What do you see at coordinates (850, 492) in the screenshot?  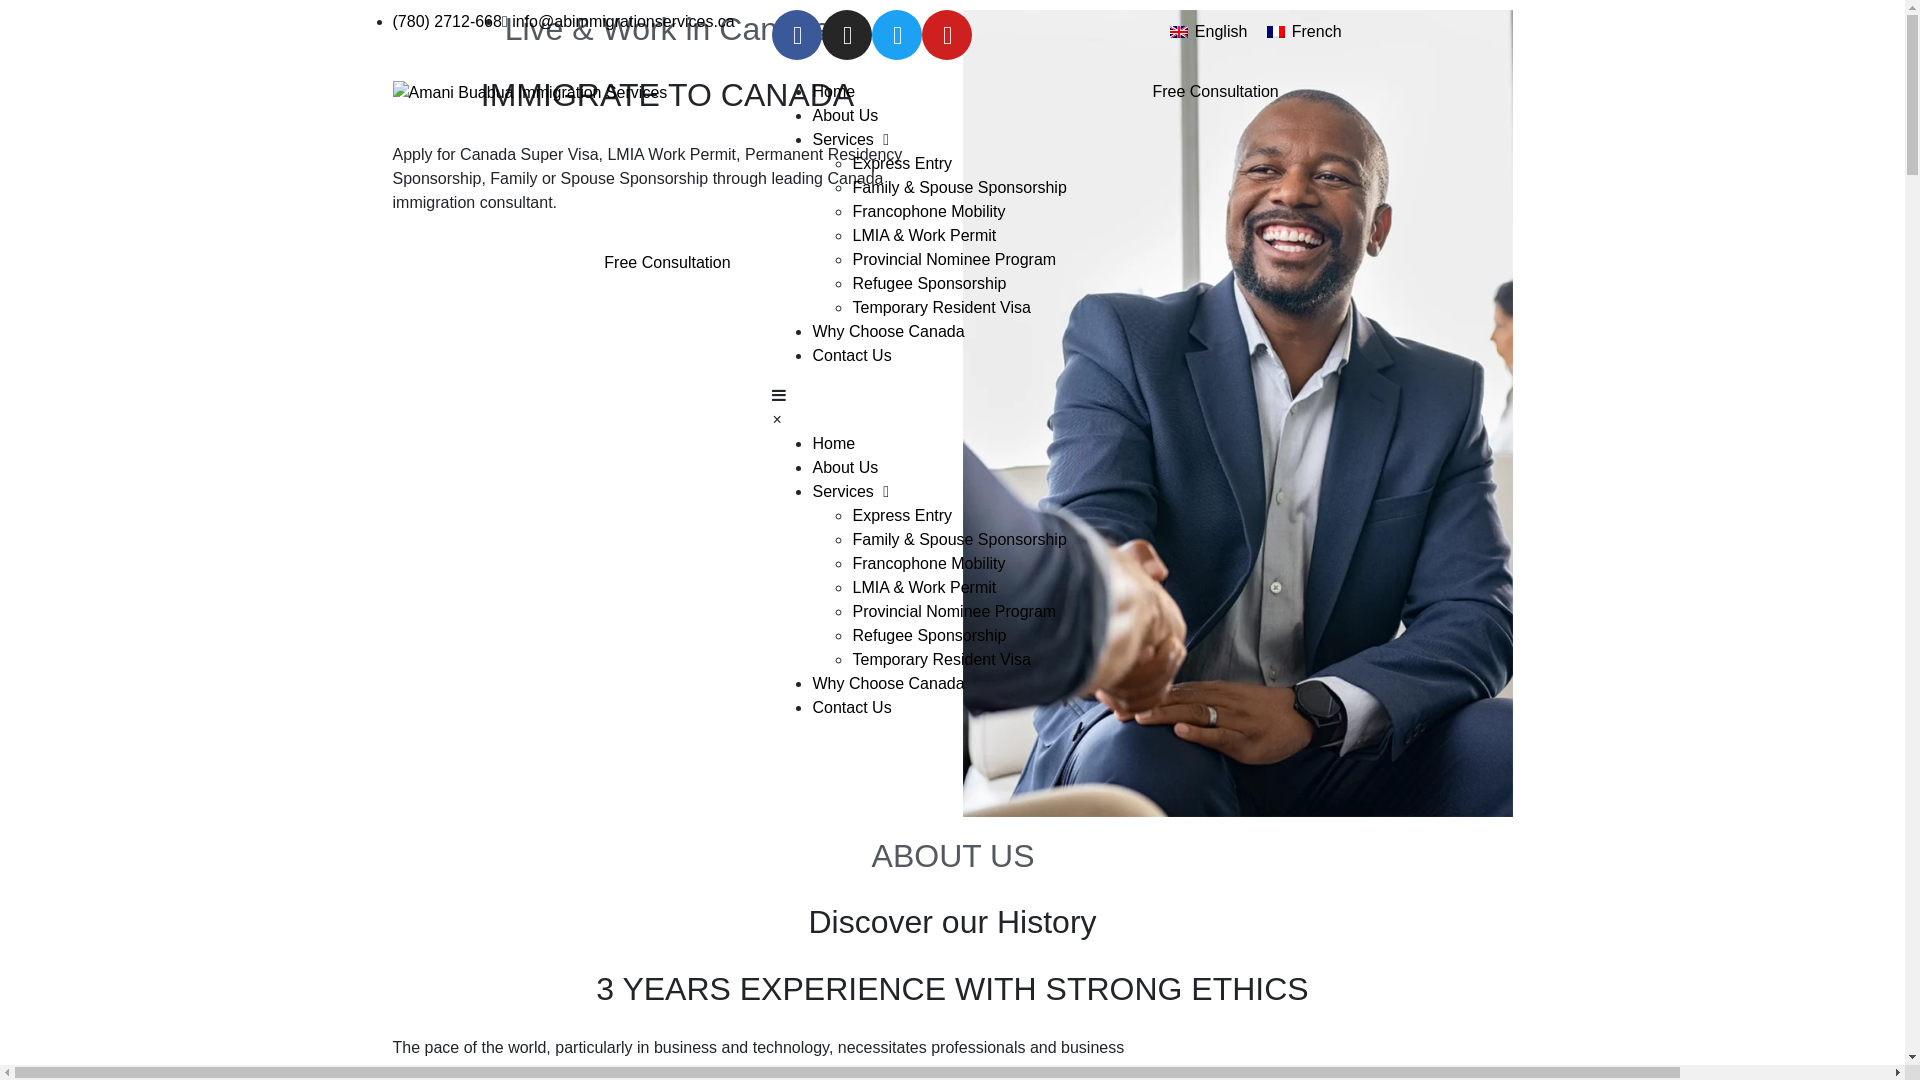 I see `Services` at bounding box center [850, 492].